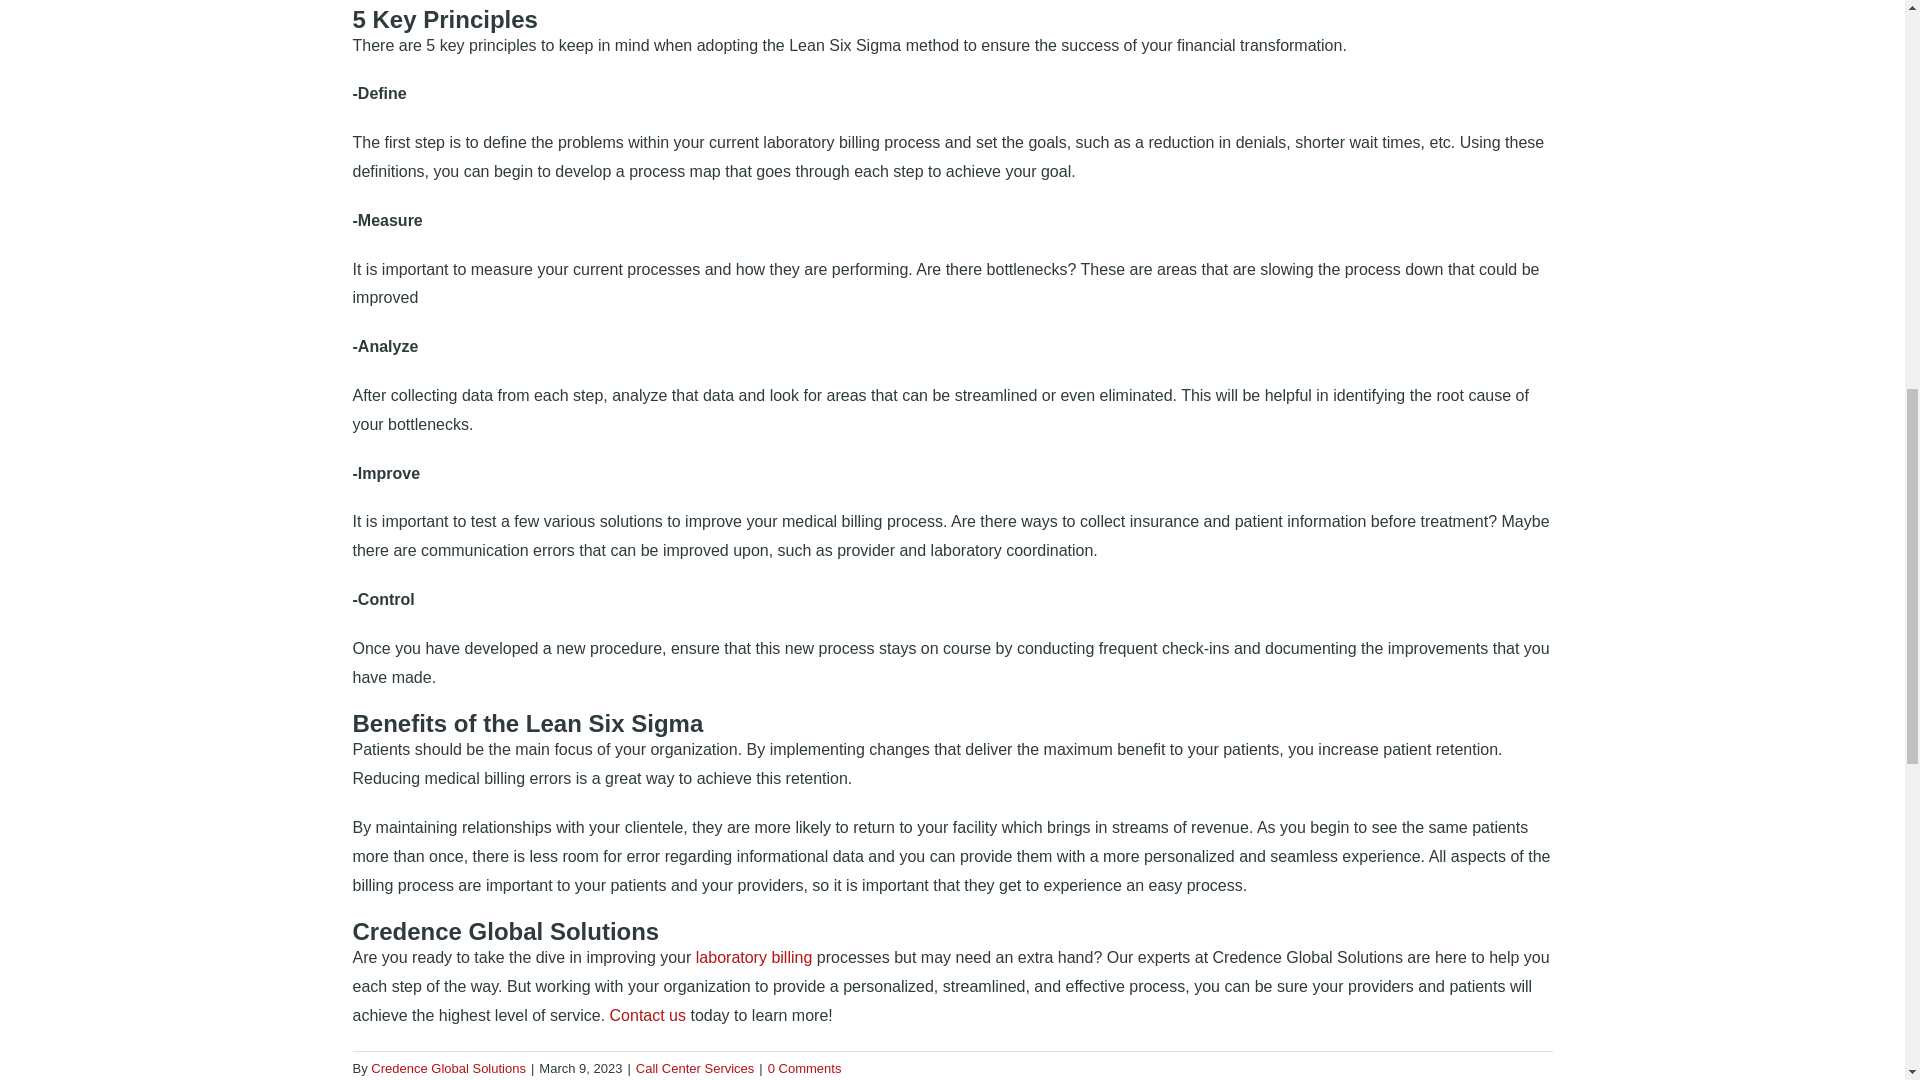 The image size is (1920, 1080). I want to click on Posts by Credence Global Solutions, so click(448, 1068).